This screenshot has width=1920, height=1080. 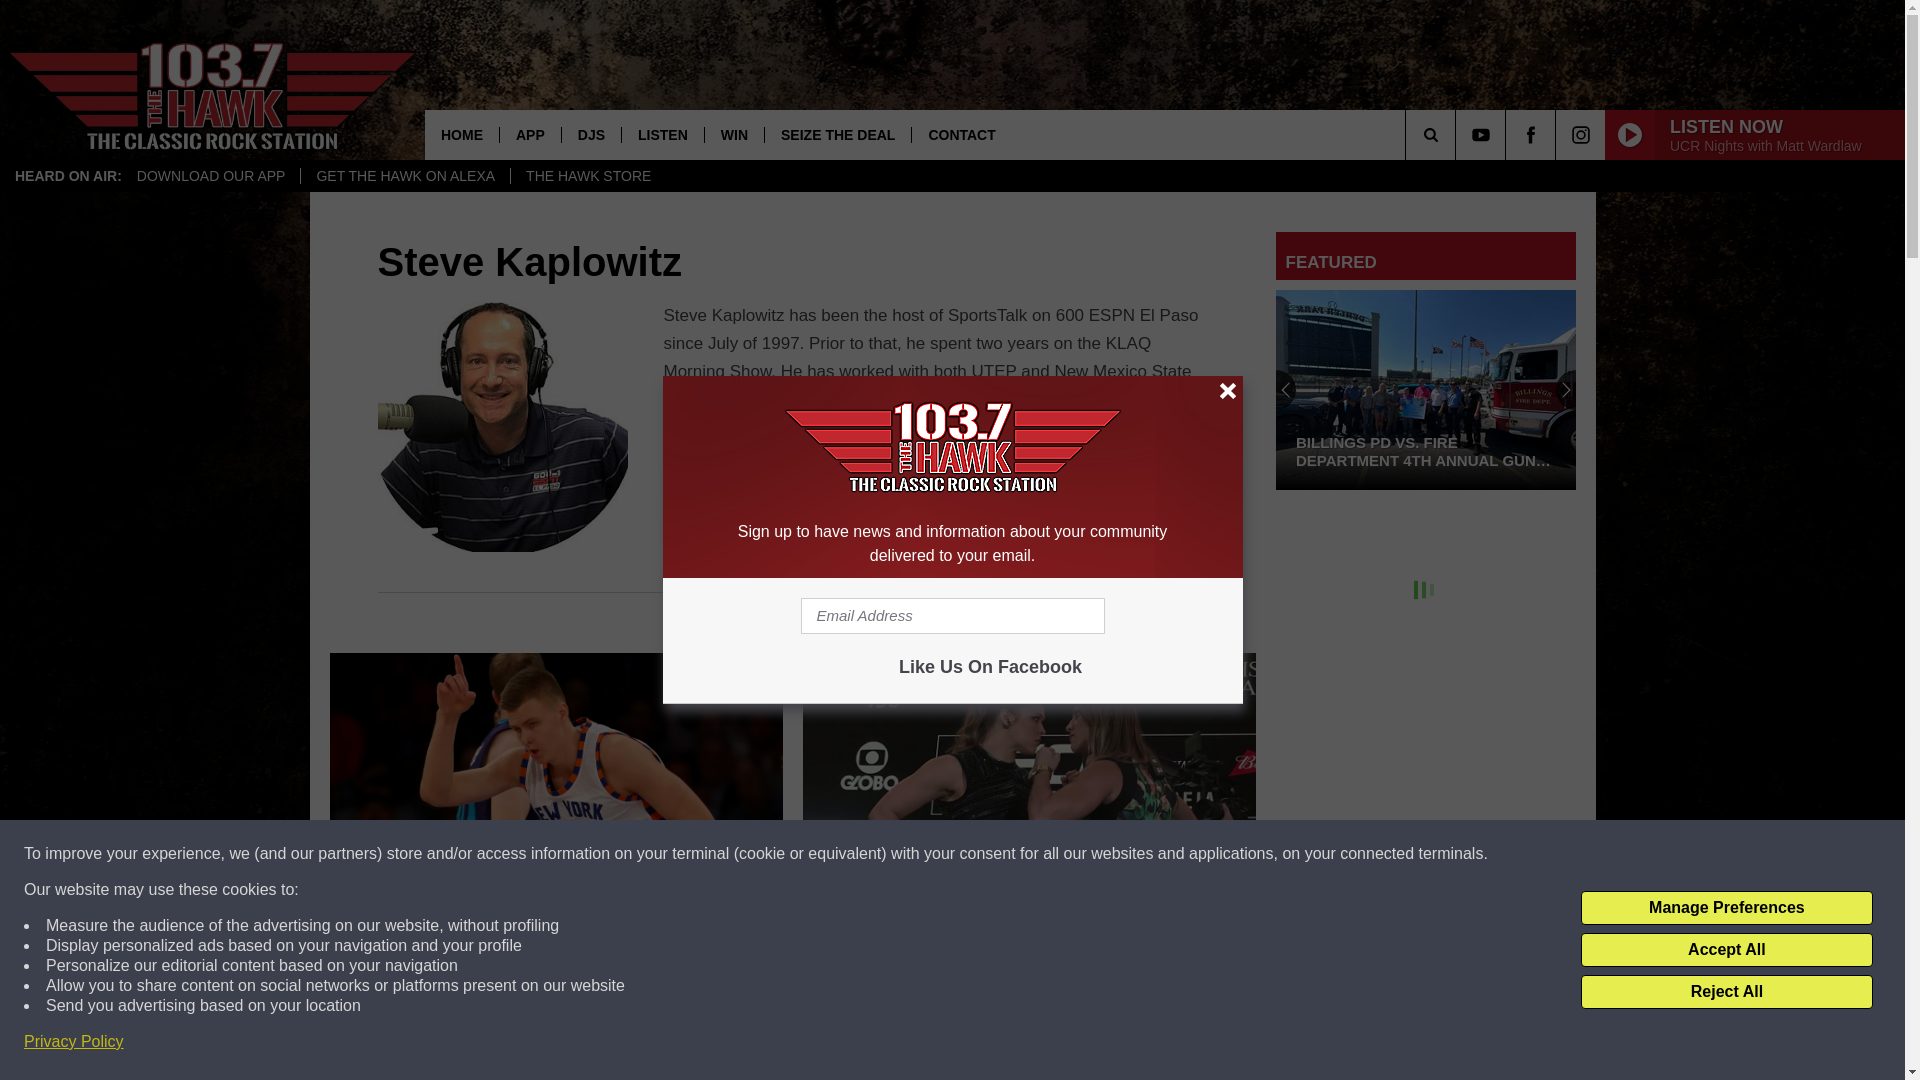 I want to click on HOME, so click(x=462, y=134).